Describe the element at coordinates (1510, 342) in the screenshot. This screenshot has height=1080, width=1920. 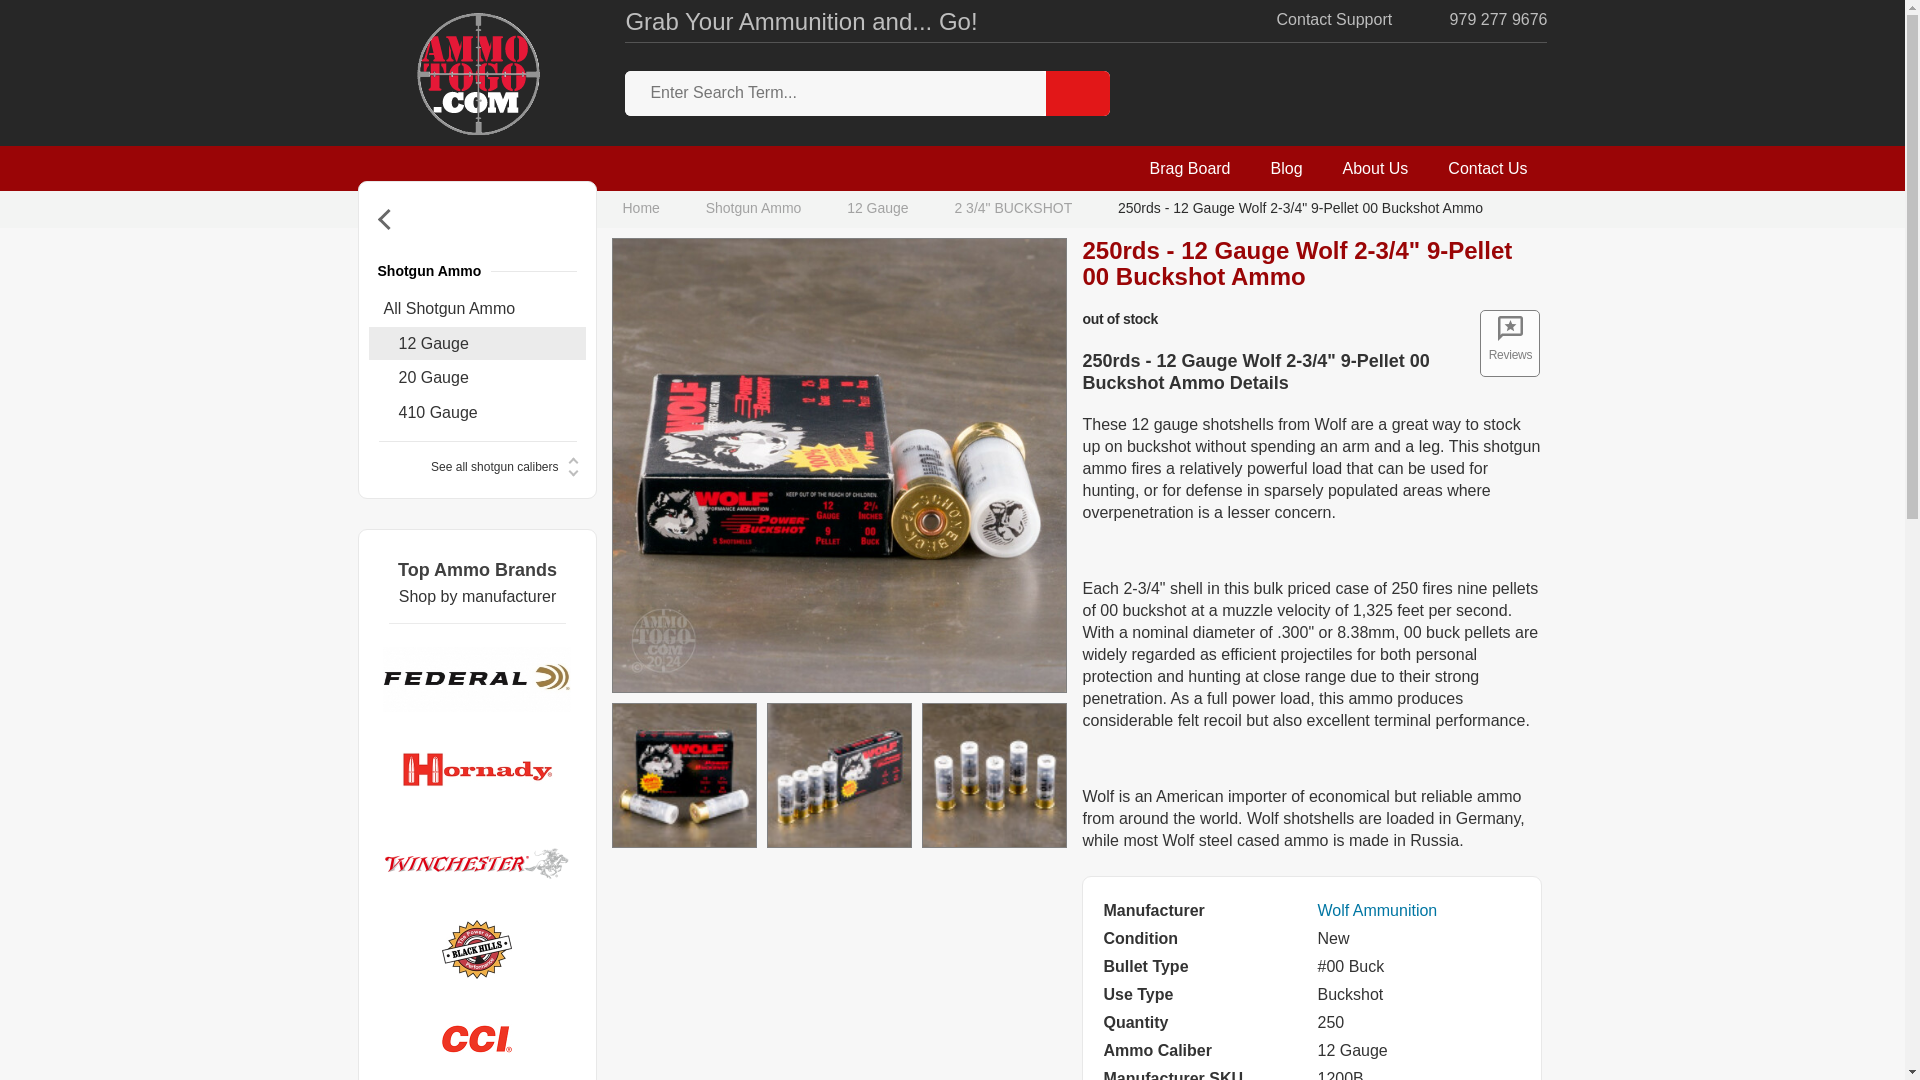
I see `Reviews` at that location.